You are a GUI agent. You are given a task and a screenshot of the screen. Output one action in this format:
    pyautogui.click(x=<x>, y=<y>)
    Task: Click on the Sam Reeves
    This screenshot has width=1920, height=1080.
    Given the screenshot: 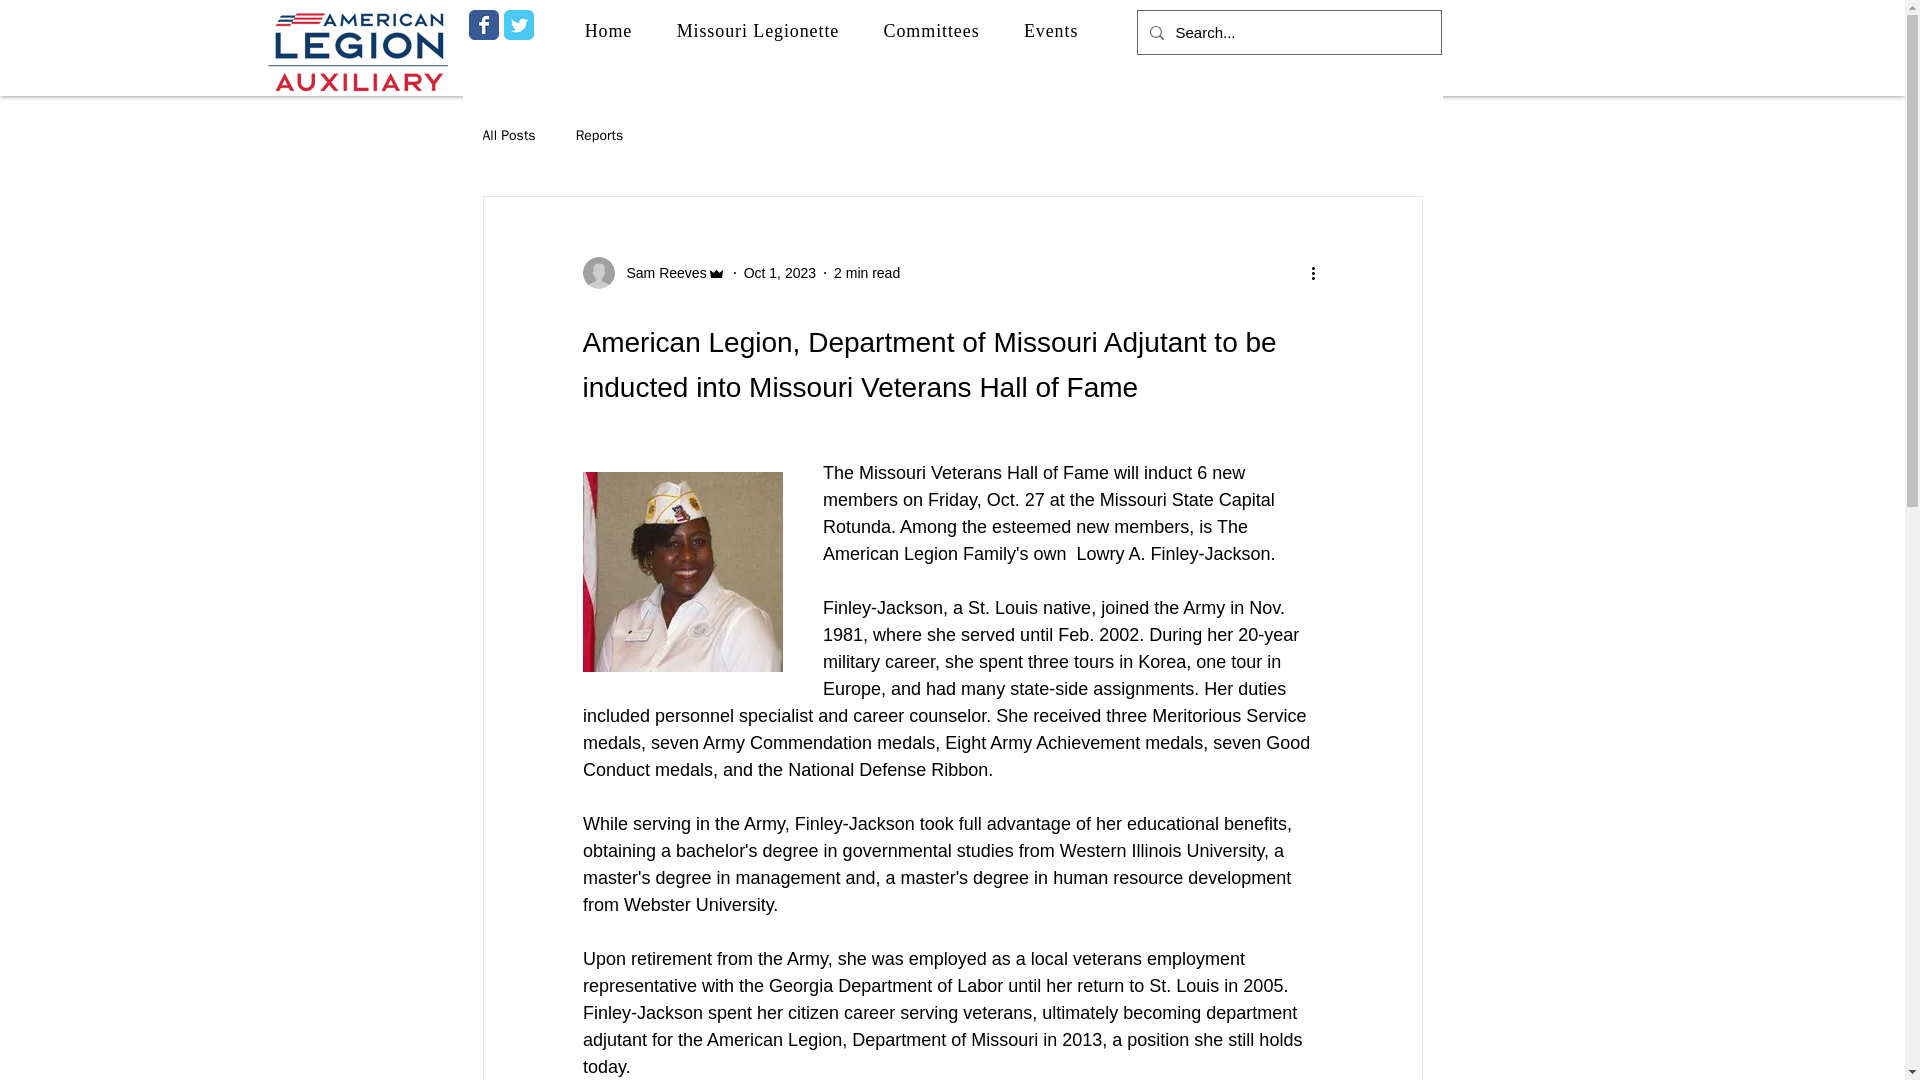 What is the action you would take?
    pyautogui.click(x=660, y=272)
    